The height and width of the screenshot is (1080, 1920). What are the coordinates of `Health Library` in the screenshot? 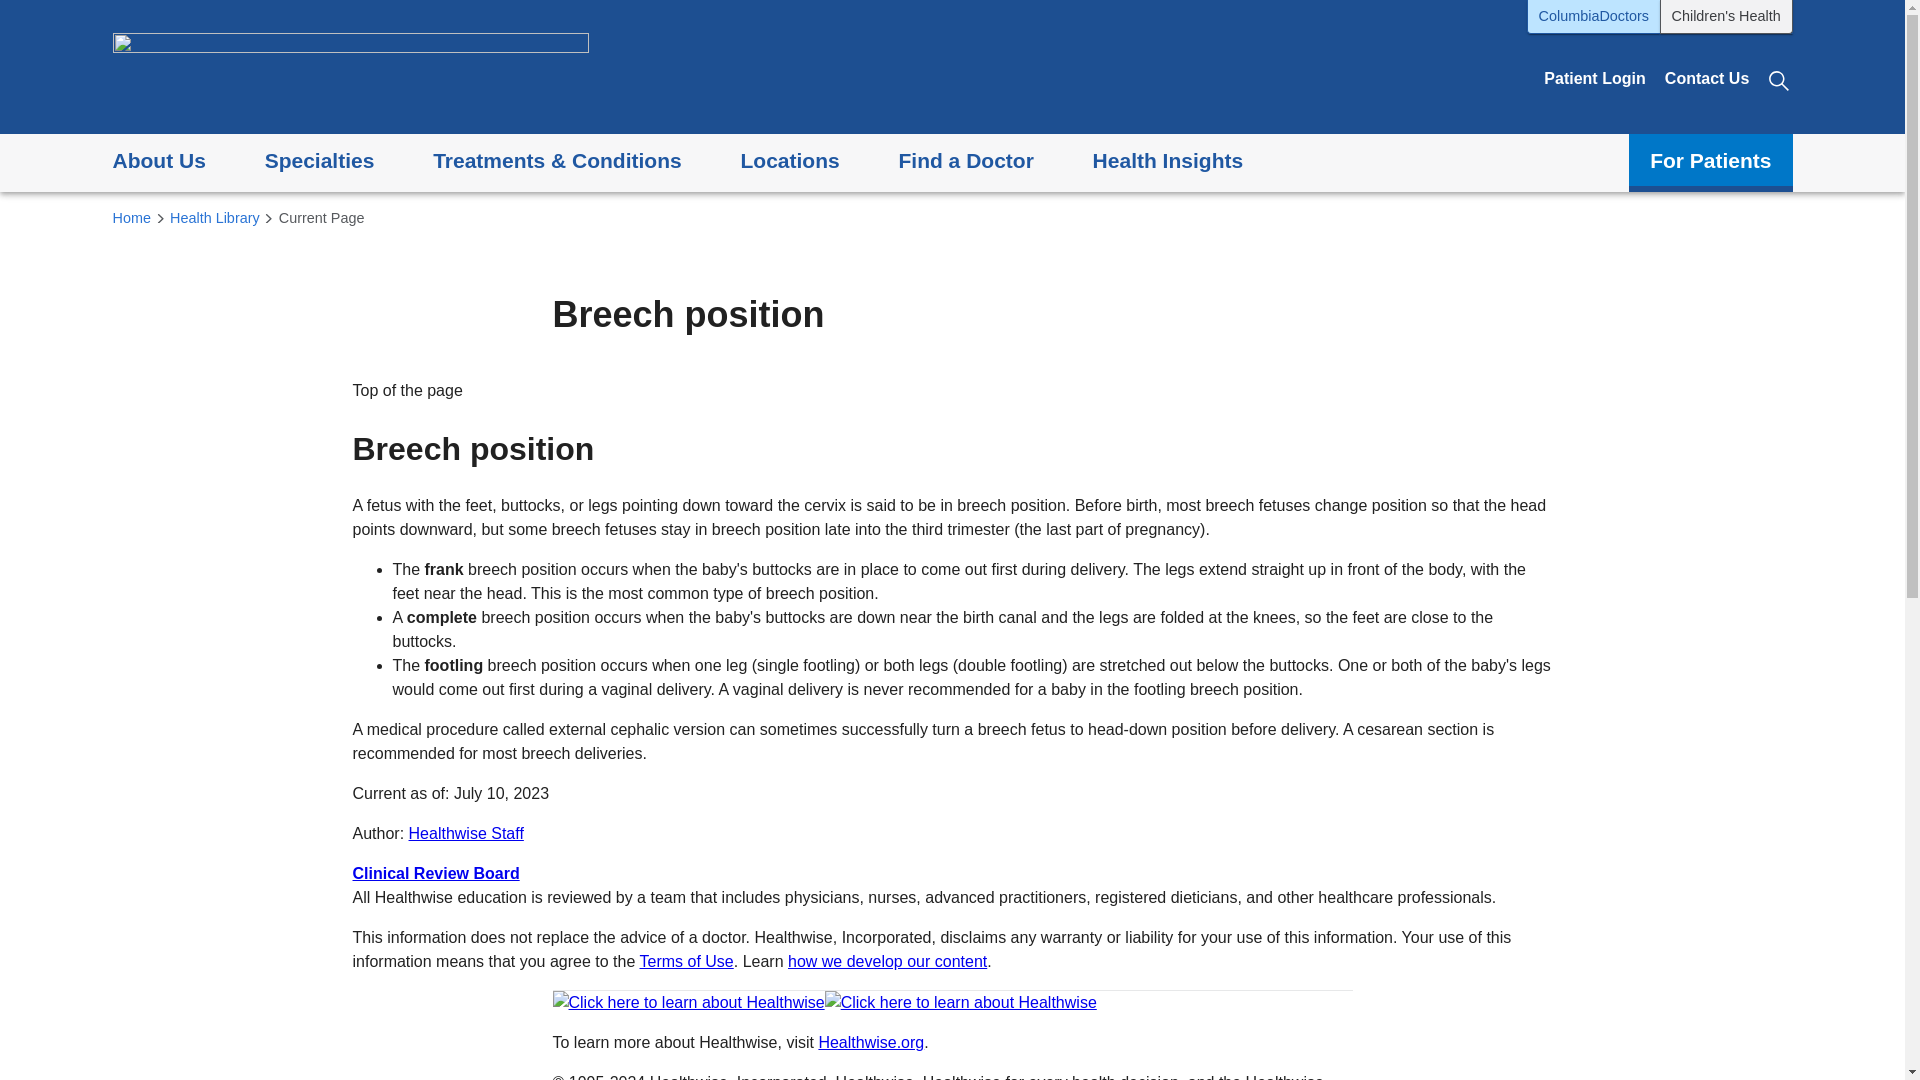 It's located at (214, 219).